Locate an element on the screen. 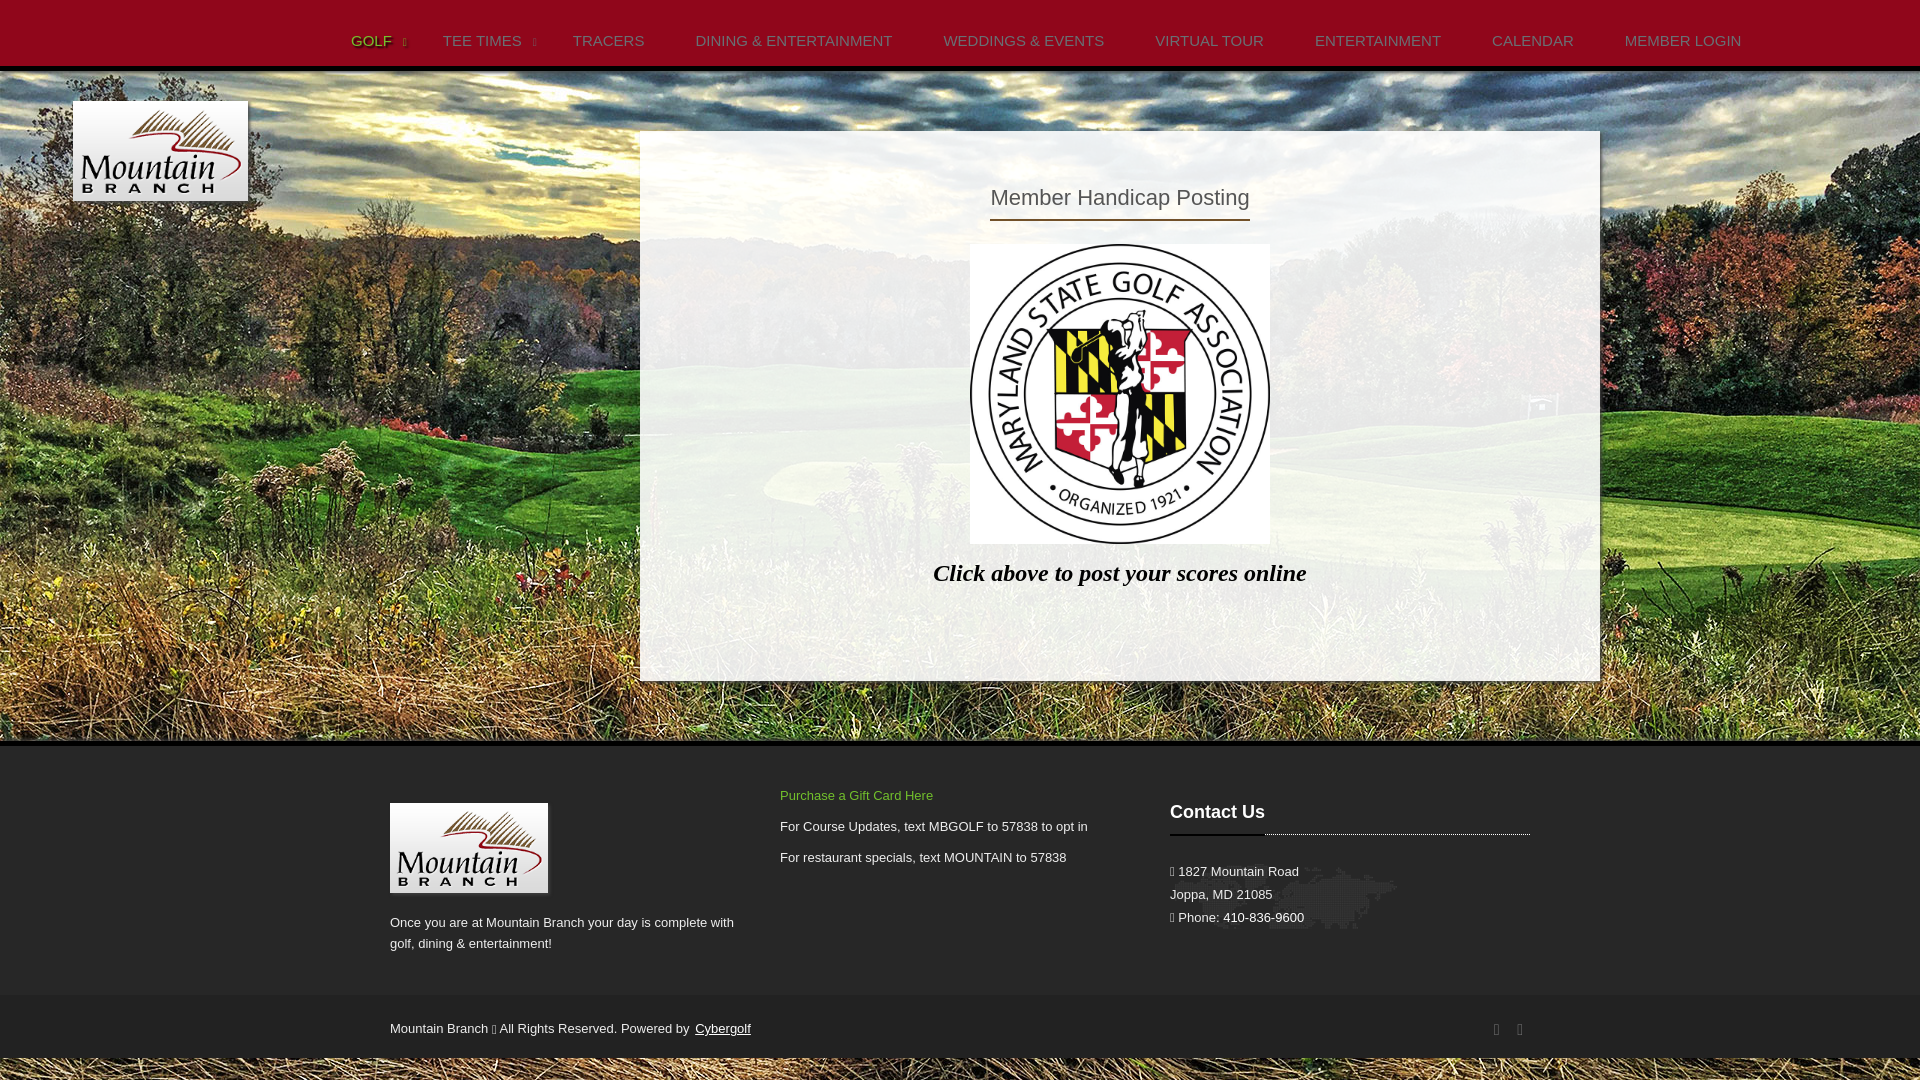  TEE TIMES is located at coordinates (487, 42).